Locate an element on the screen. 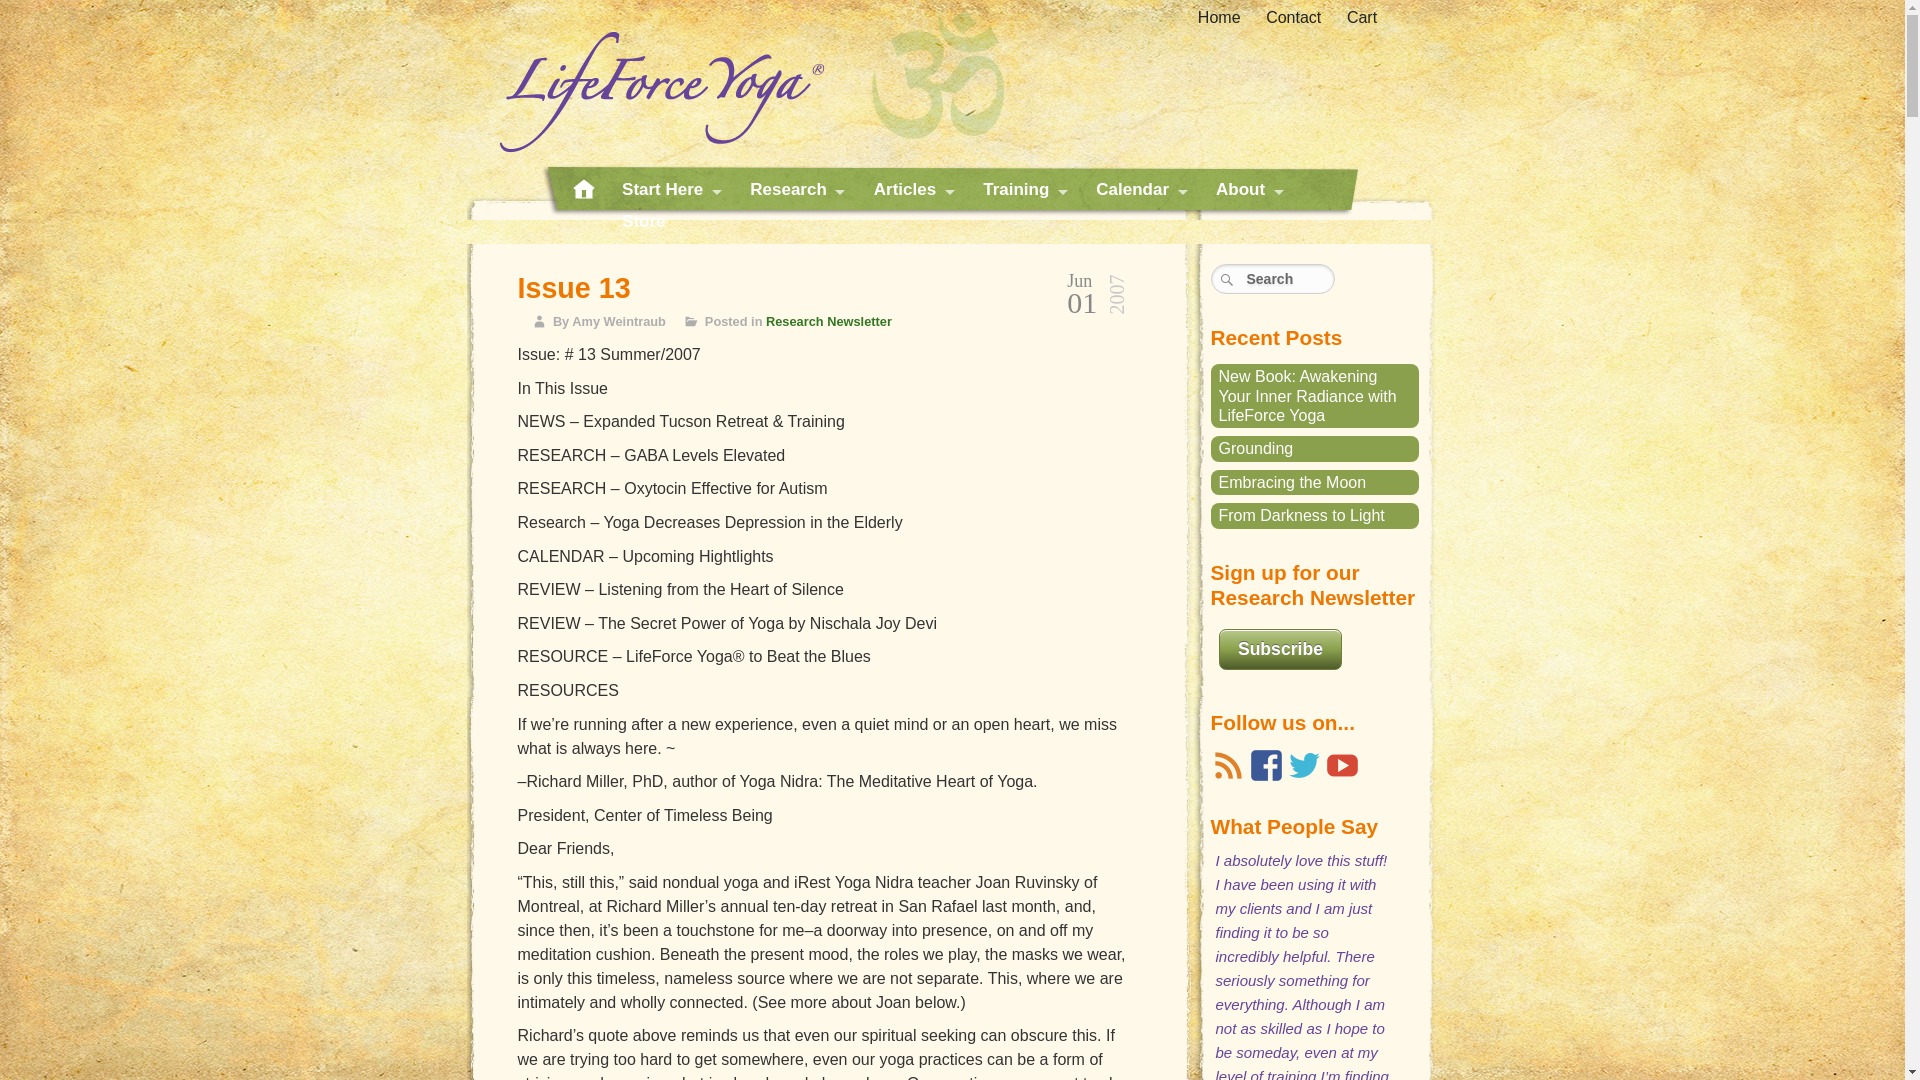 Image resolution: width=1920 pixels, height=1080 pixels. Home is located at coordinates (582, 190).